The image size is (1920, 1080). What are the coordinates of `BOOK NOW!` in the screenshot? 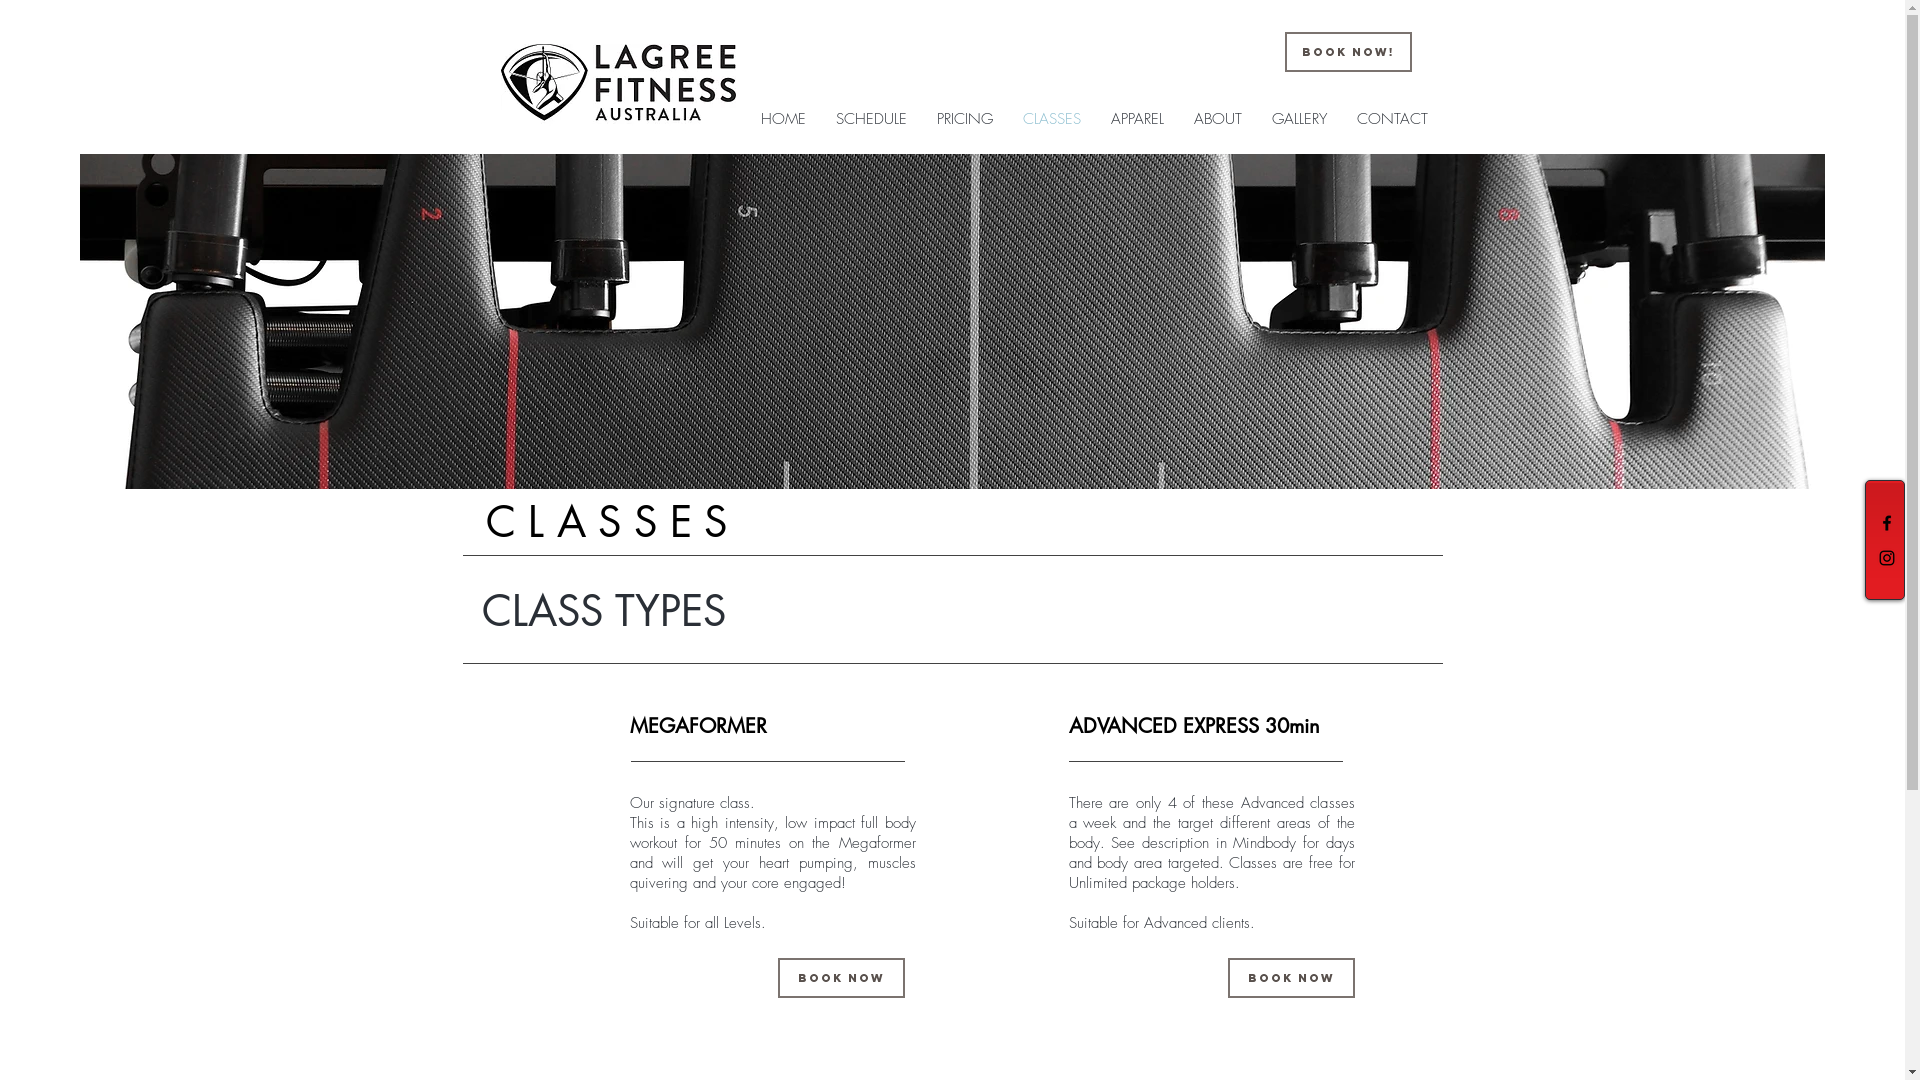 It's located at (1348, 52).